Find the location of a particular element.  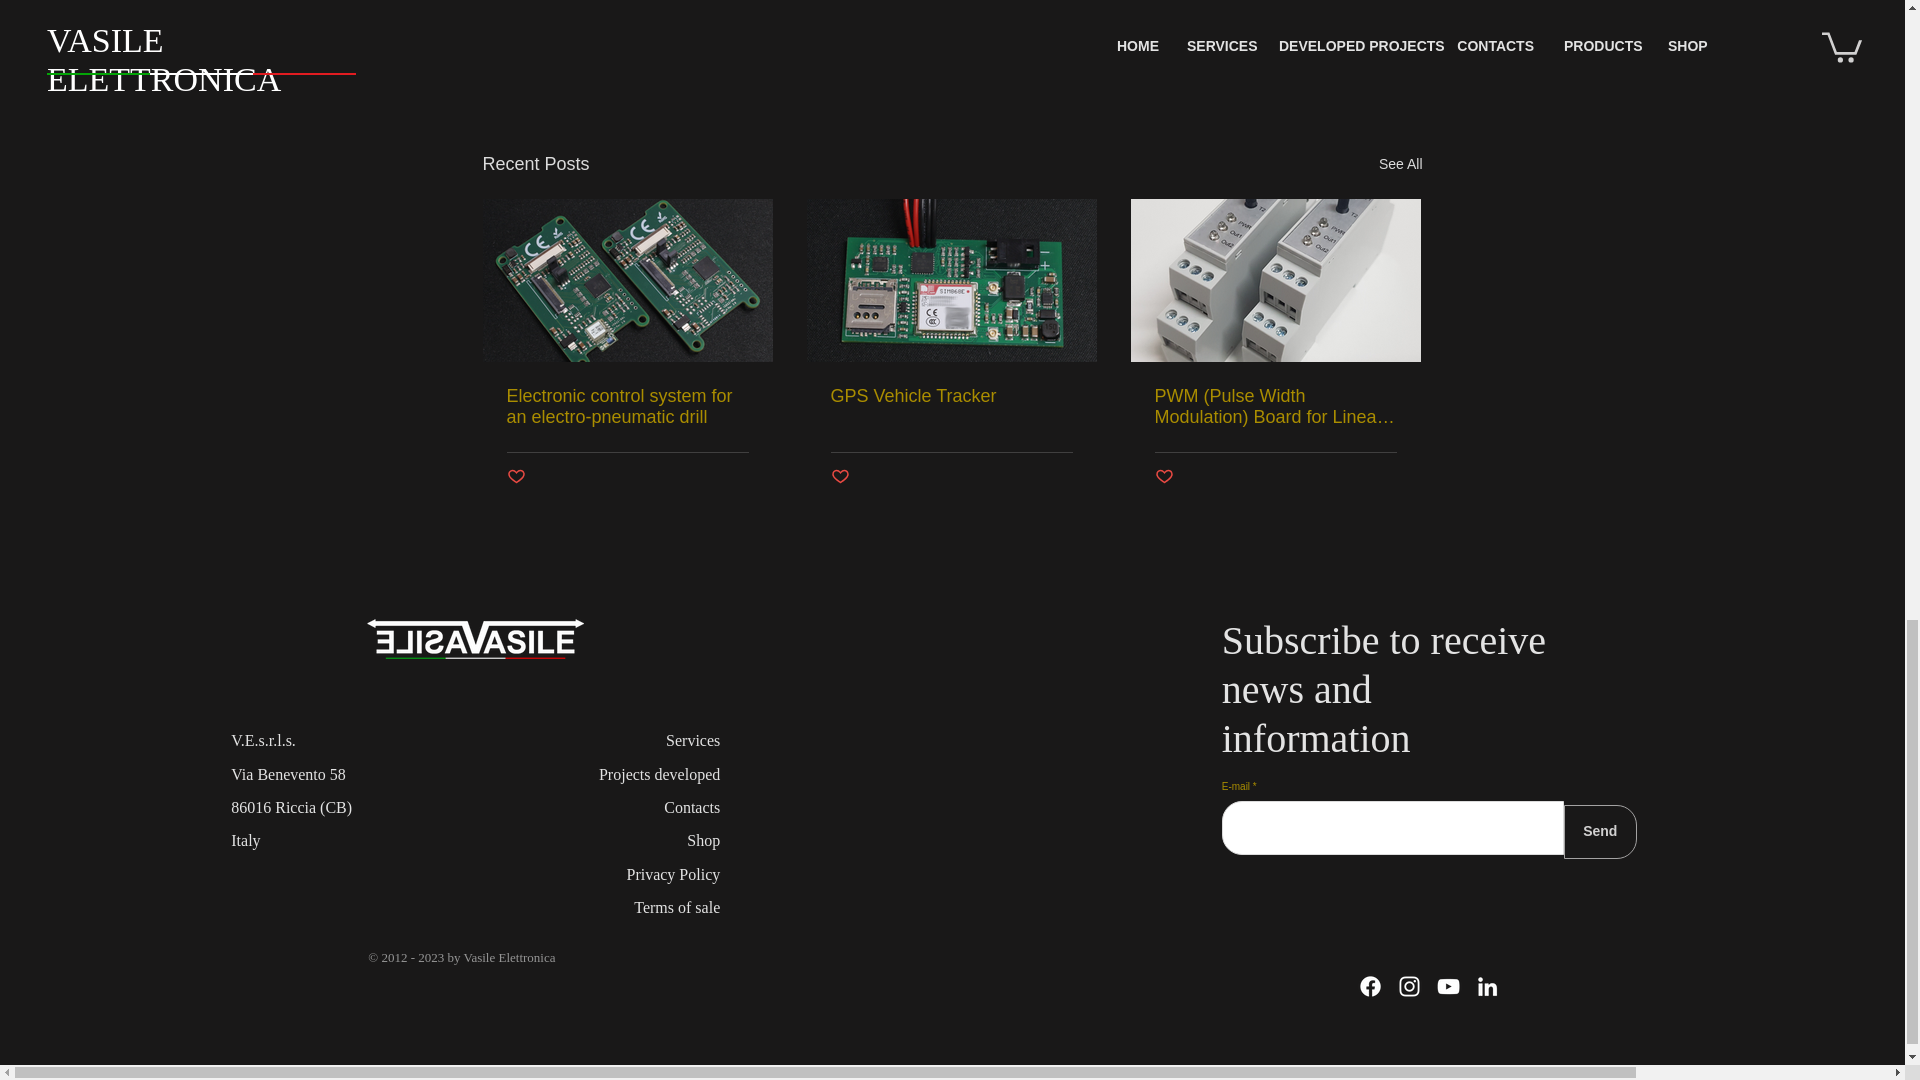

Services is located at coordinates (693, 740).